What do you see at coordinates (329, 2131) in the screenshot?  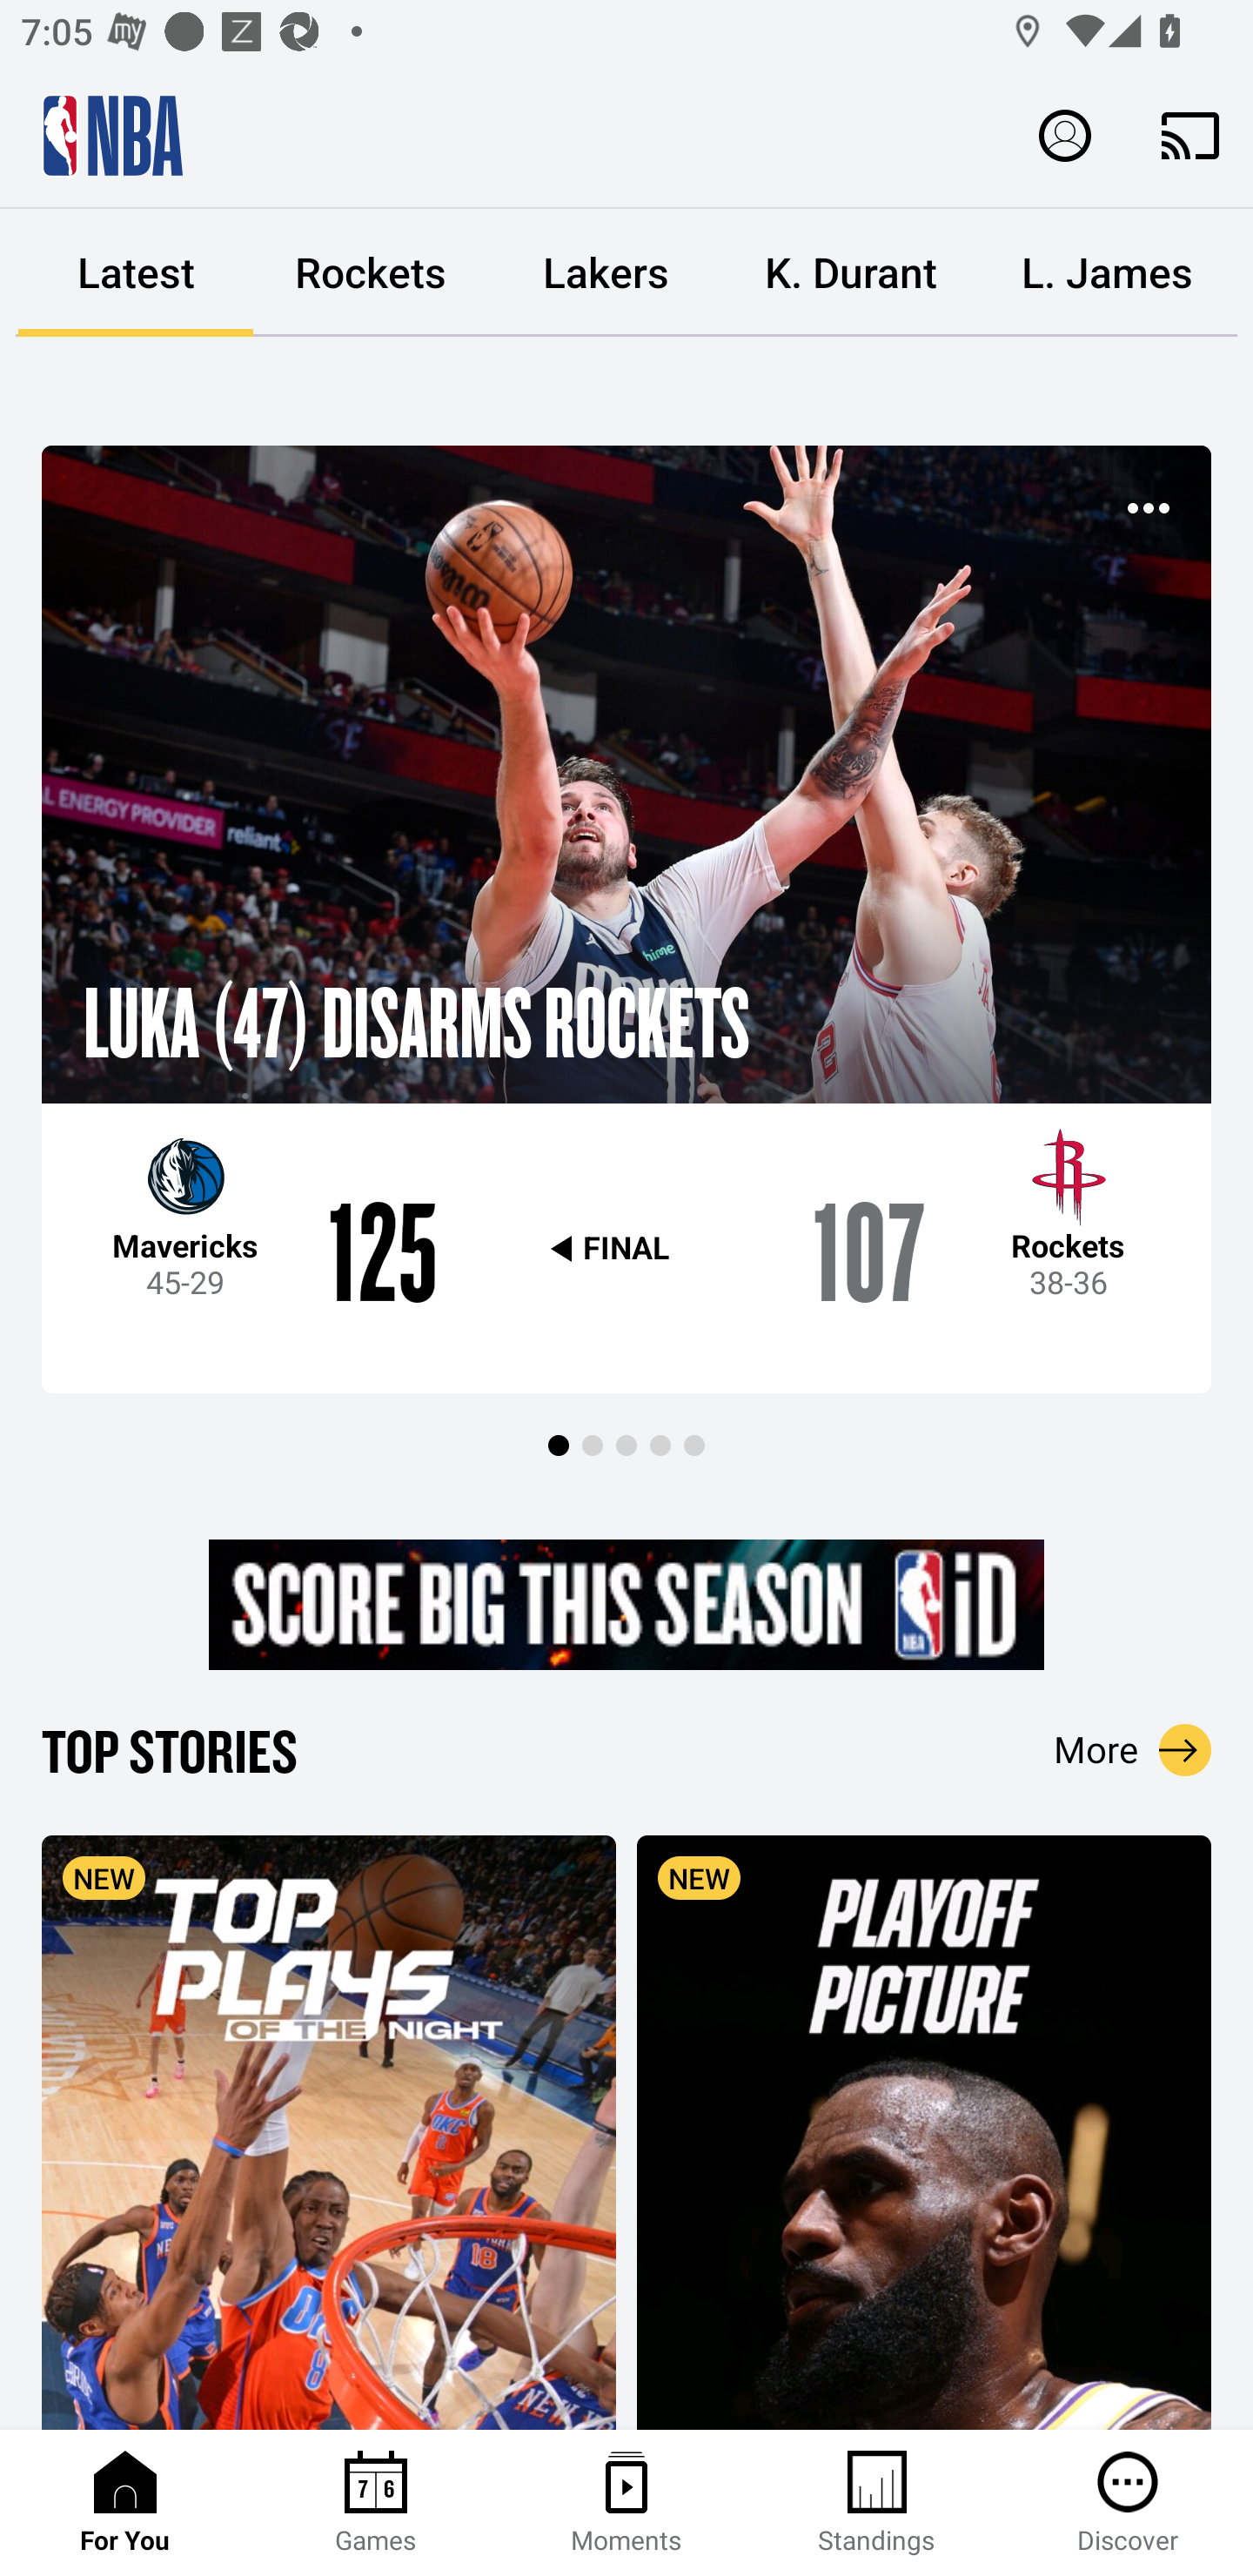 I see `NEW` at bounding box center [329, 2131].